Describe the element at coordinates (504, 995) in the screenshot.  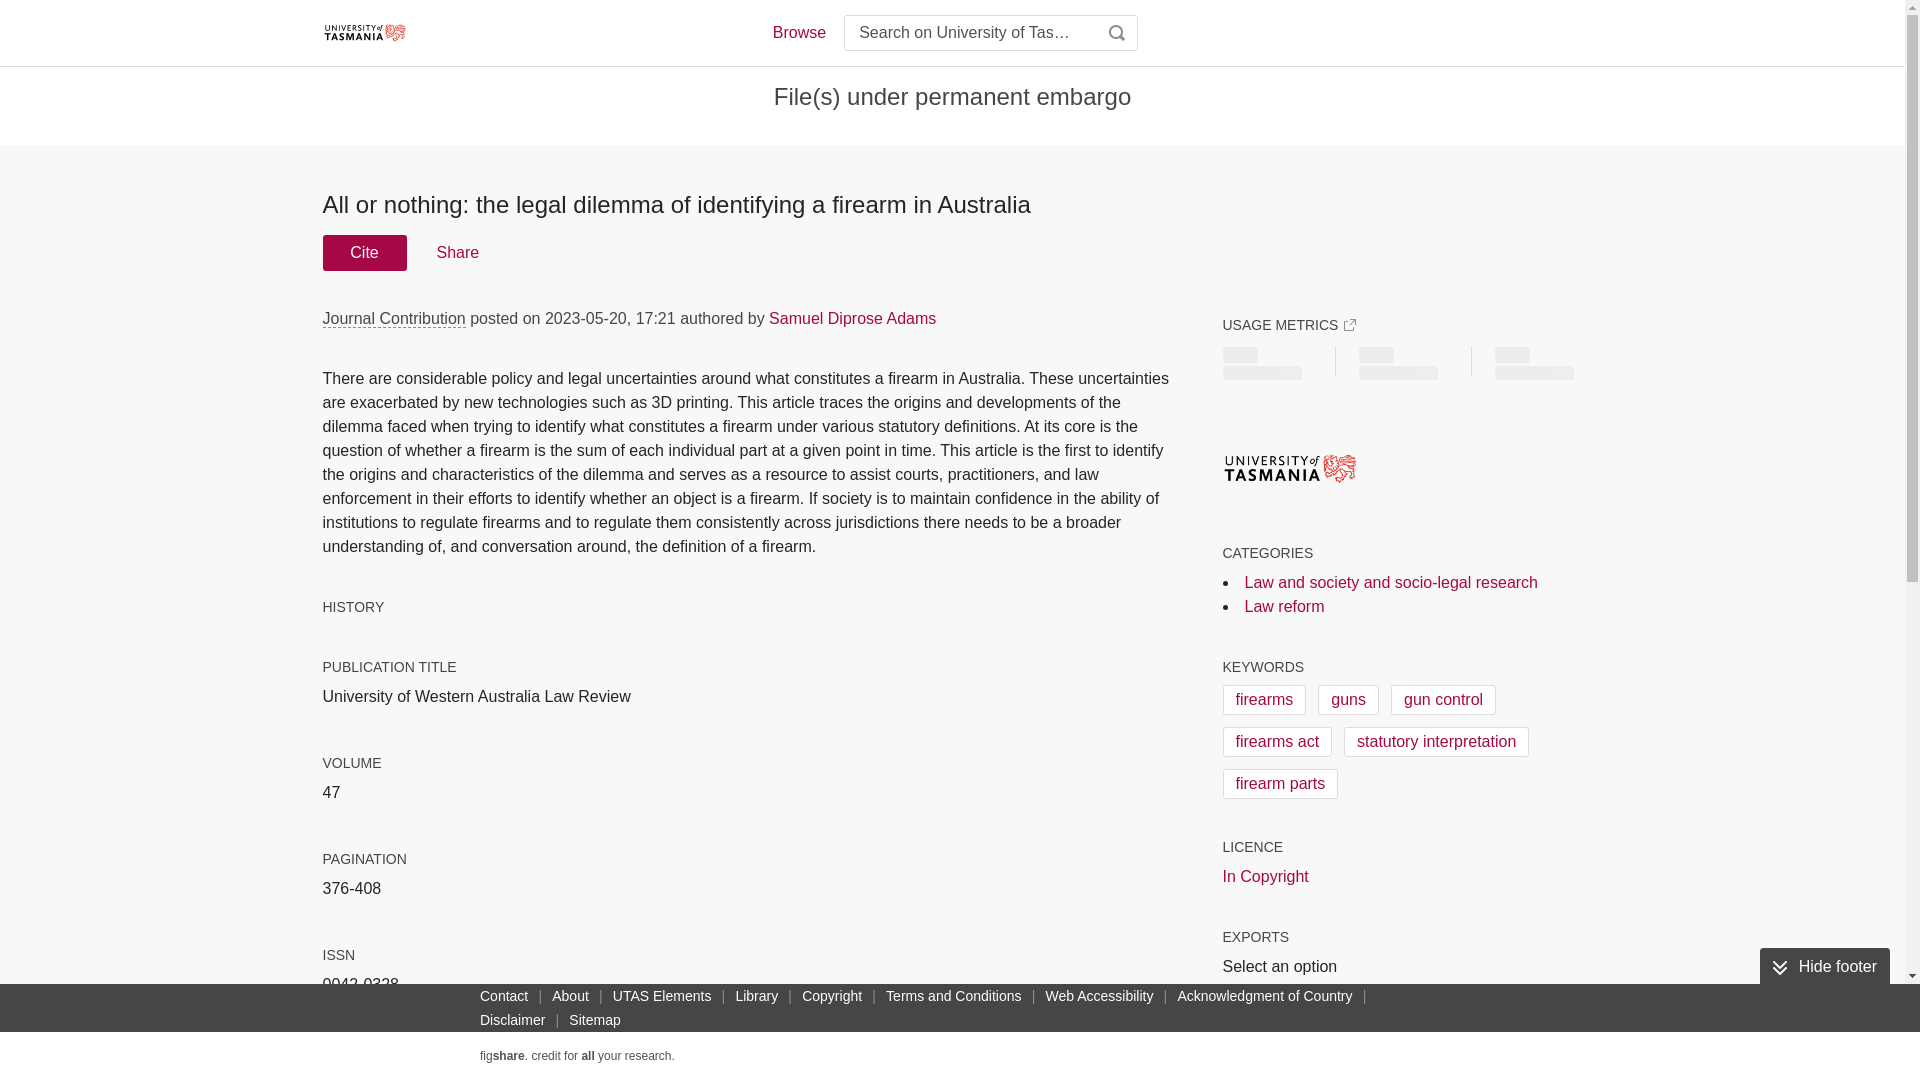
I see `Contact` at that location.